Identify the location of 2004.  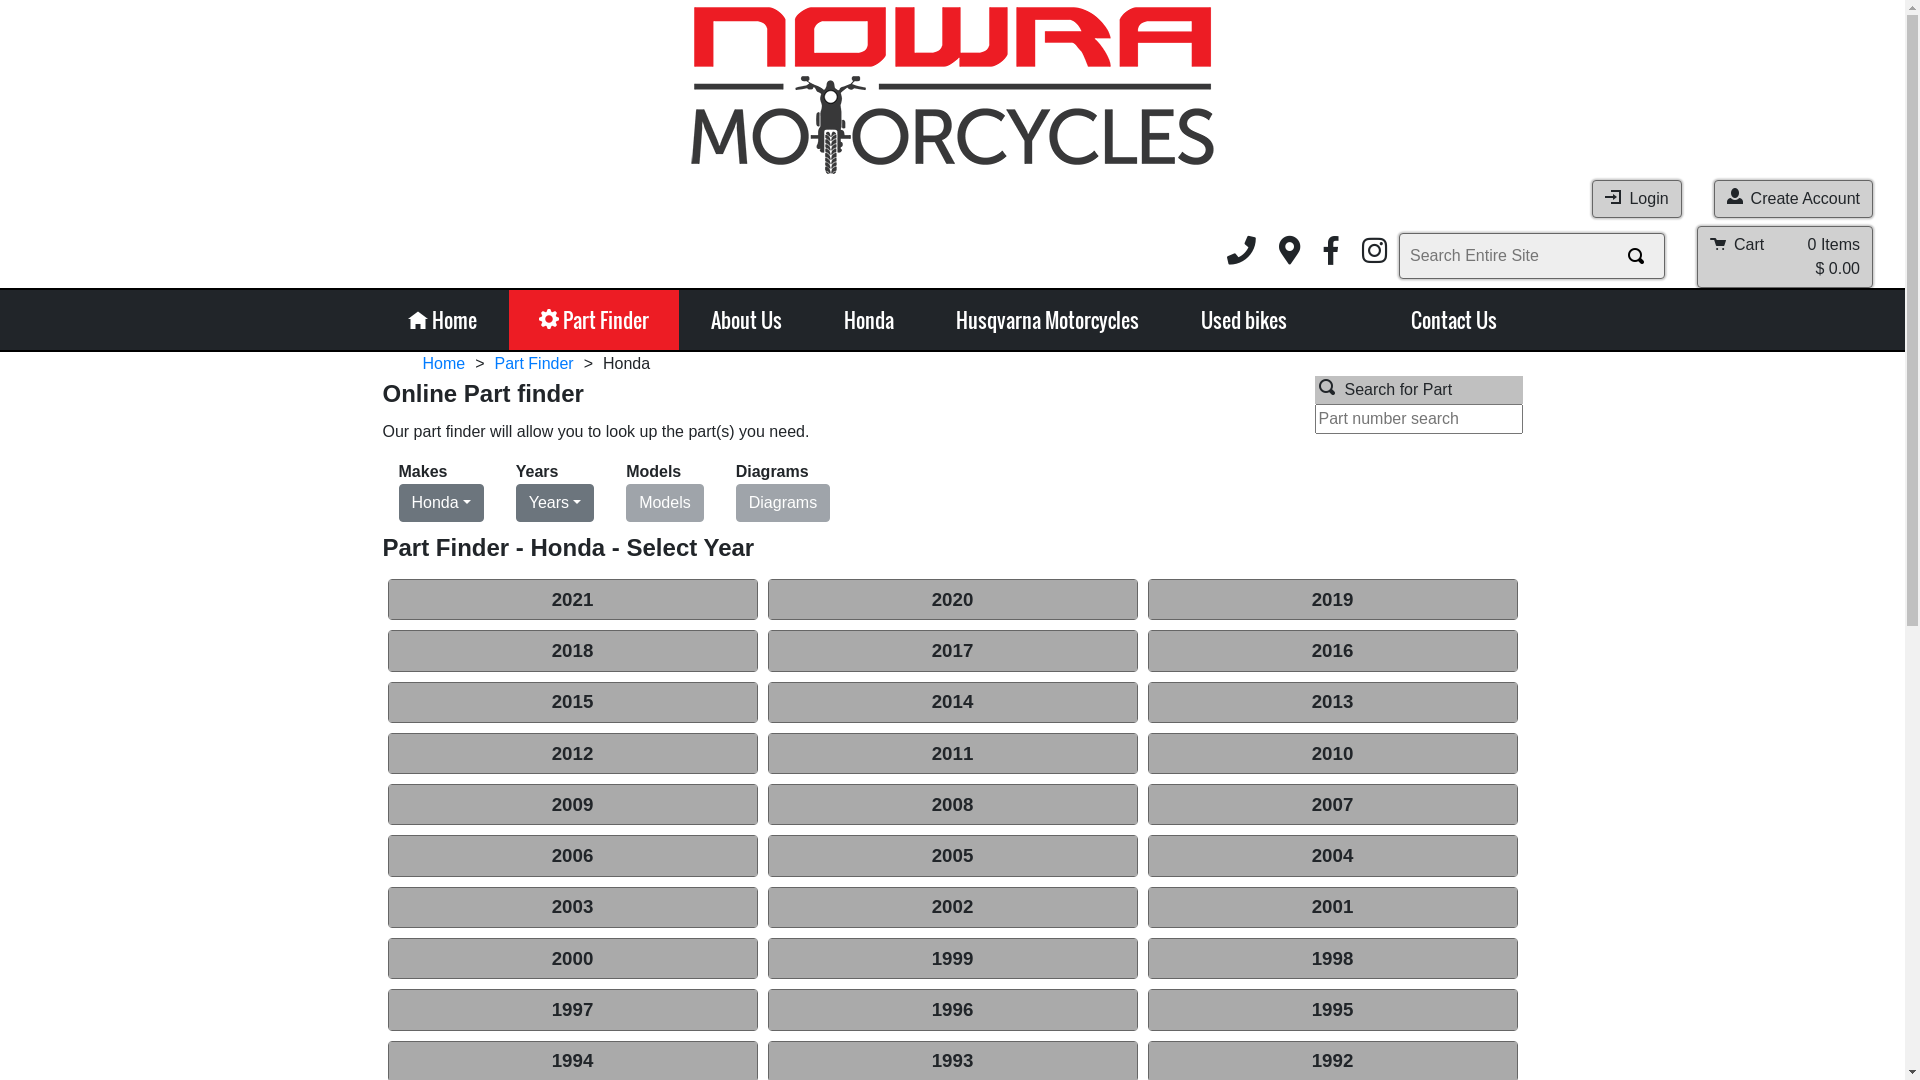
(1332, 856).